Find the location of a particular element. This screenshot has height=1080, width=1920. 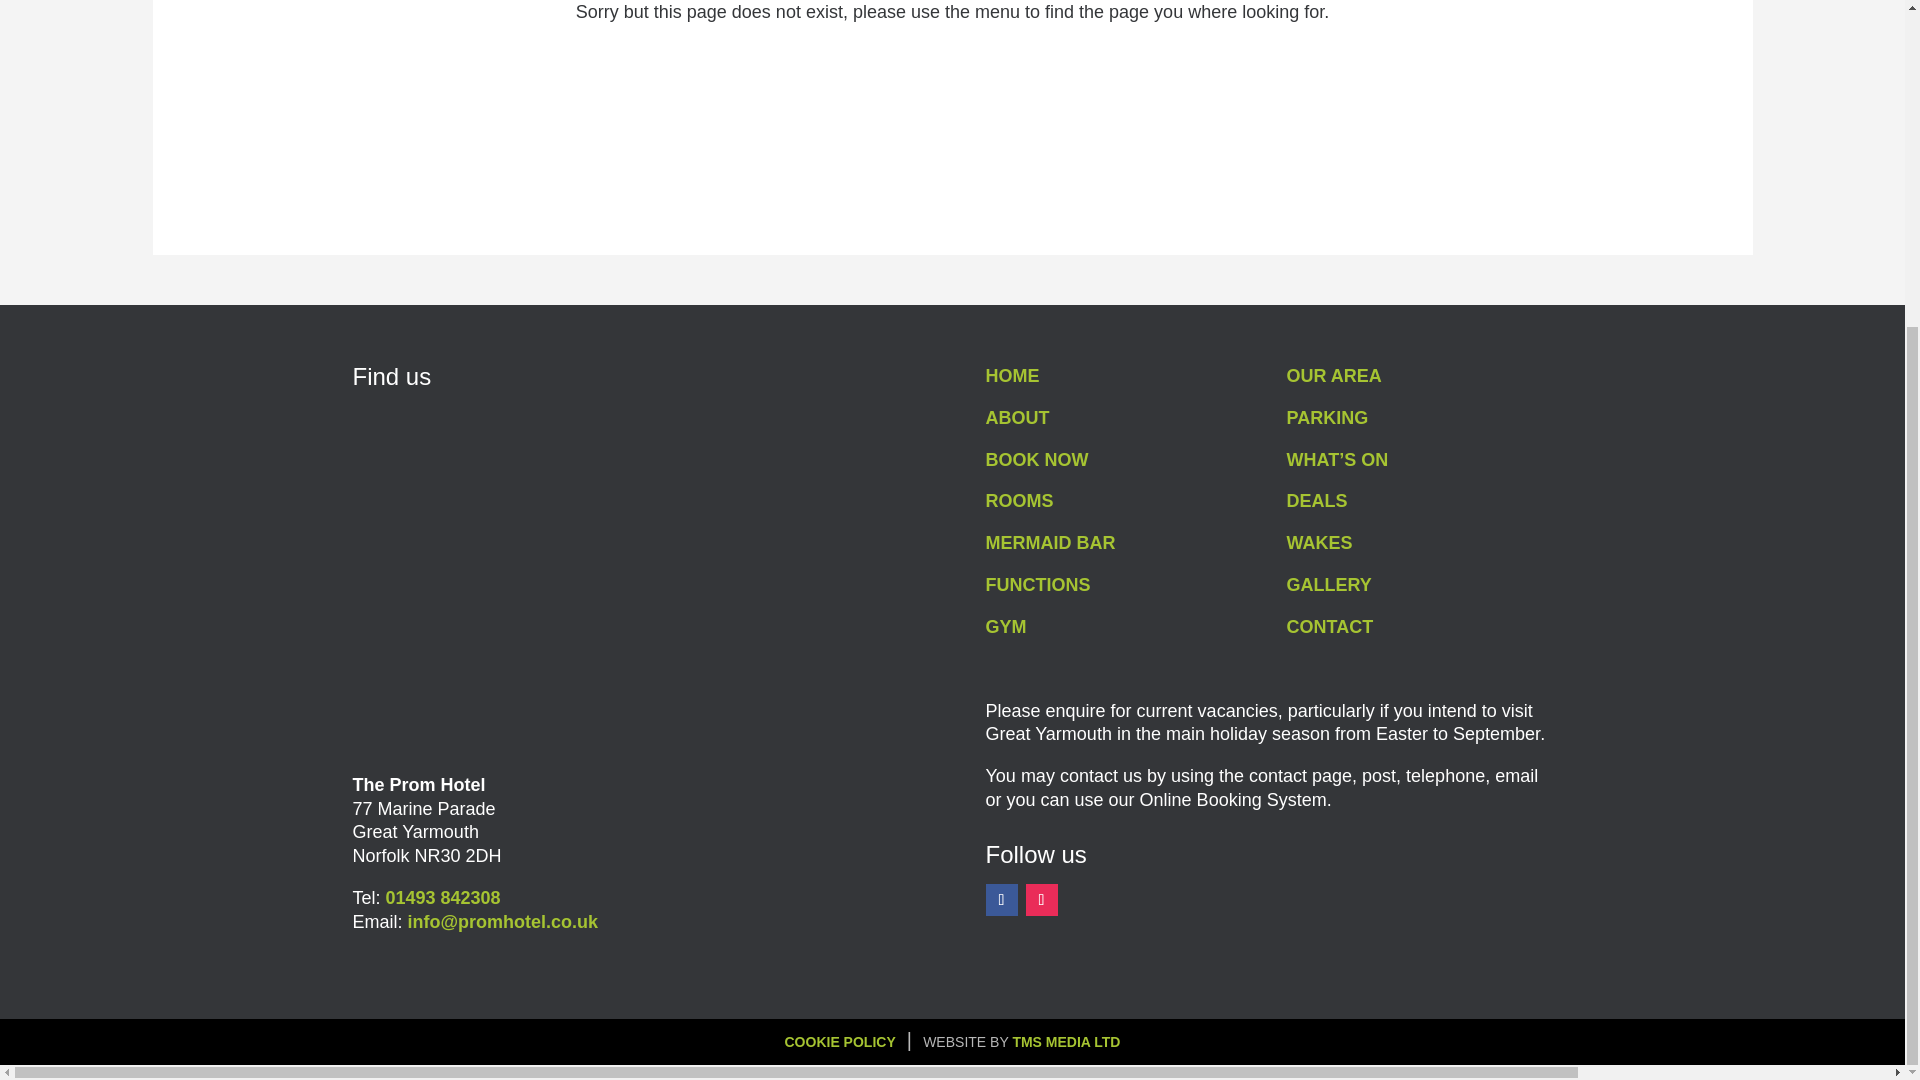

CONTACT is located at coordinates (1330, 626).